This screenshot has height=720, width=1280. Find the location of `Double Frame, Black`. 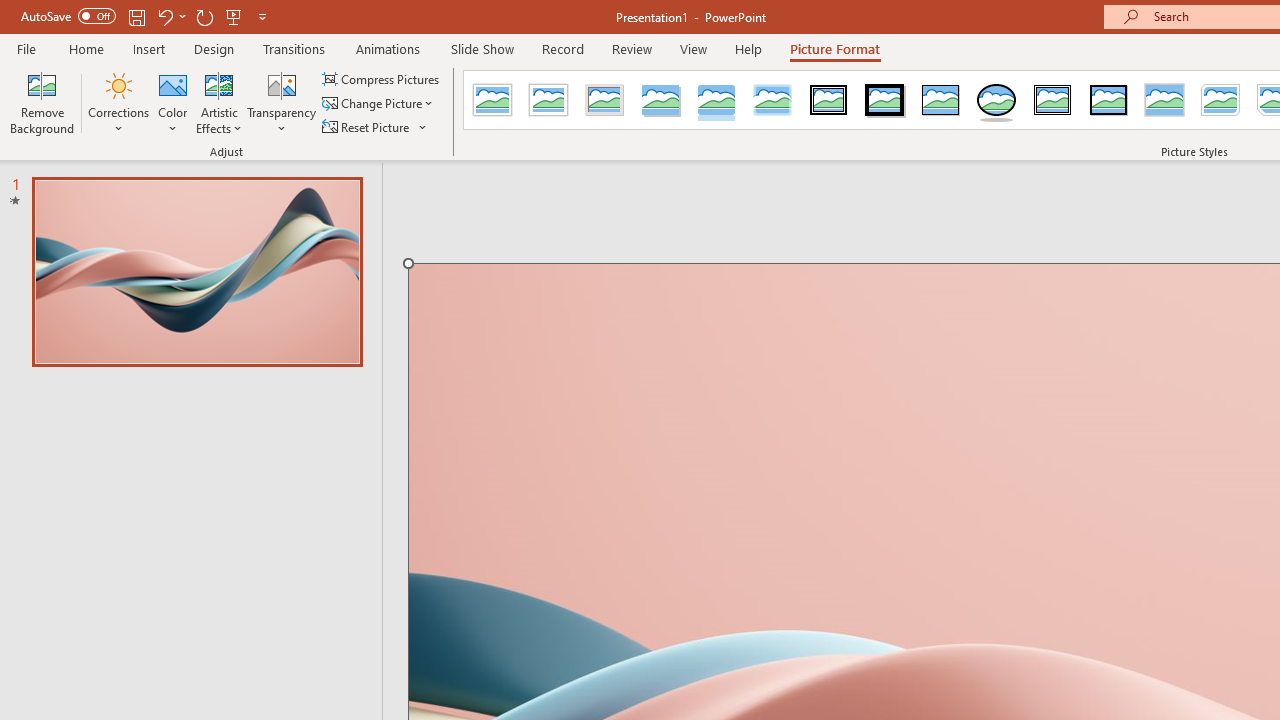

Double Frame, Black is located at coordinates (829, 100).